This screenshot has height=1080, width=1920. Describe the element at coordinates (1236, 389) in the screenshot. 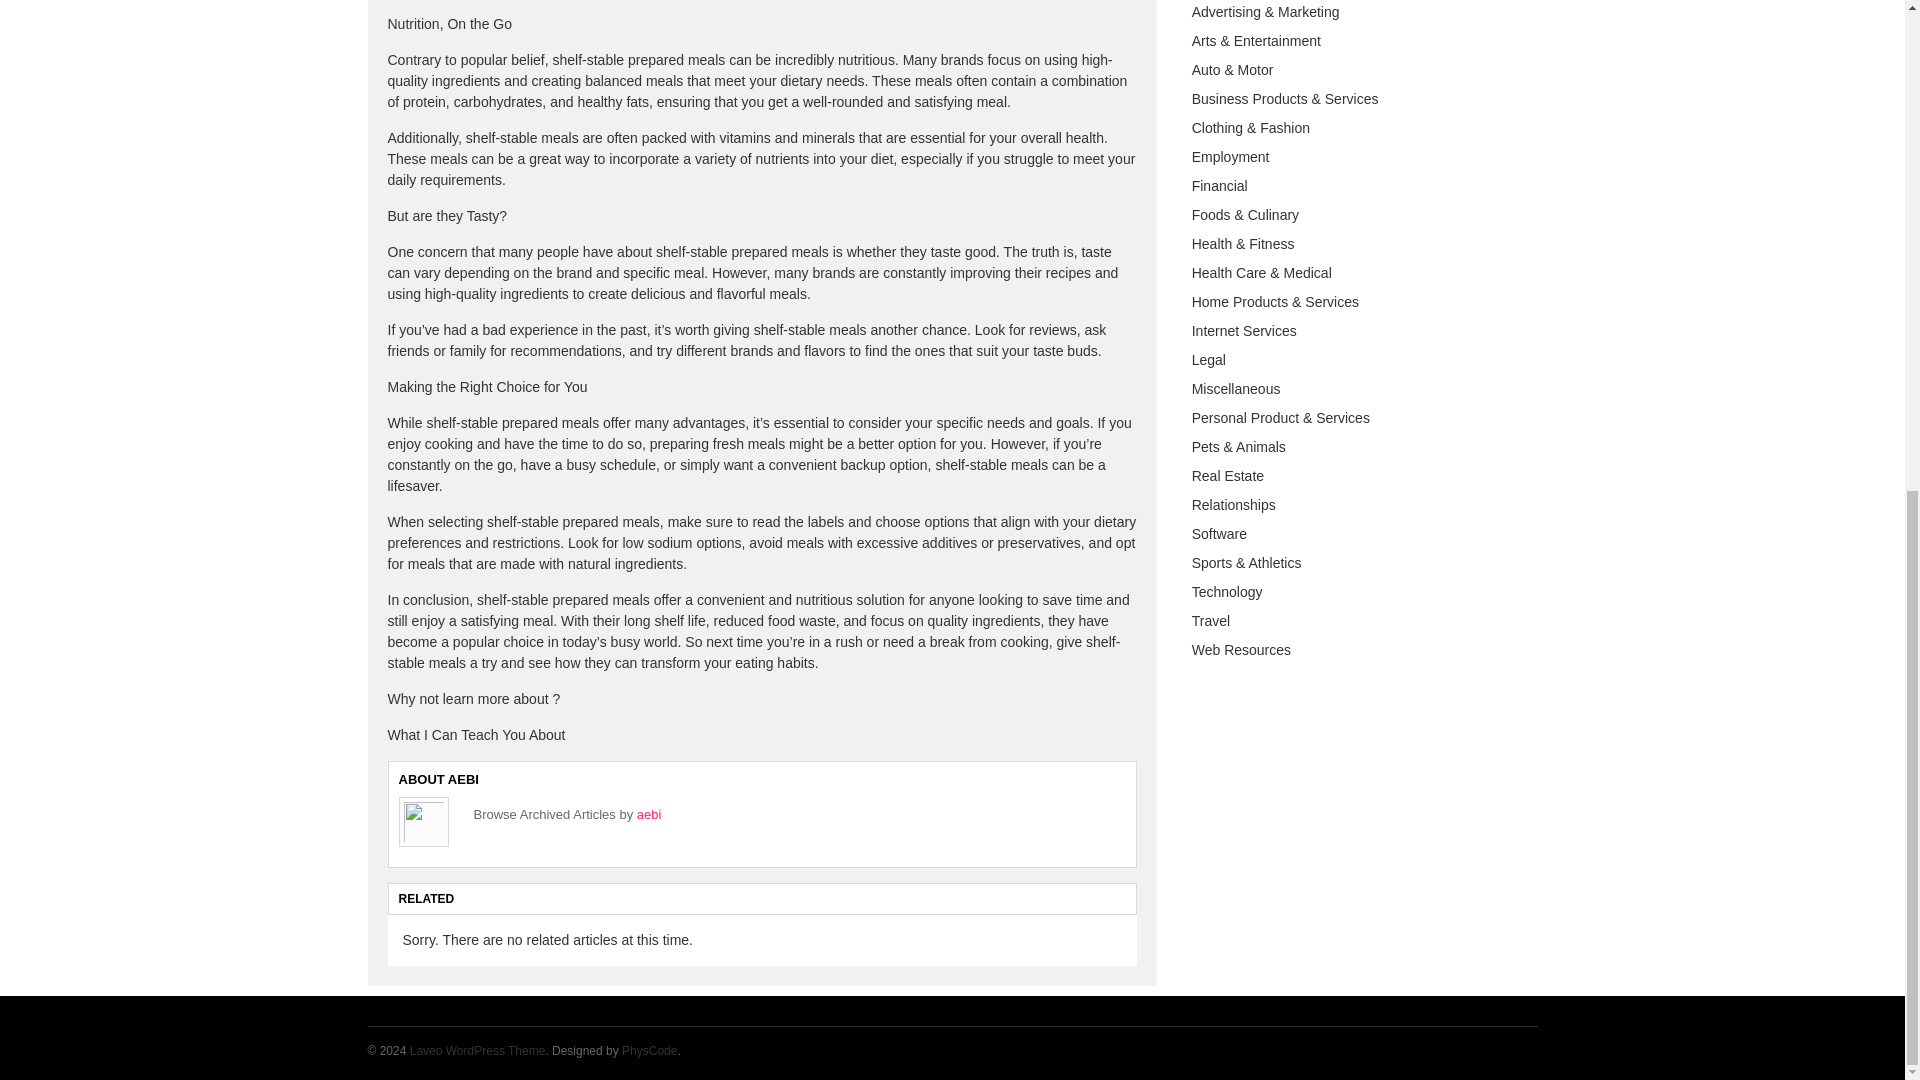

I see `Miscellaneous` at that location.